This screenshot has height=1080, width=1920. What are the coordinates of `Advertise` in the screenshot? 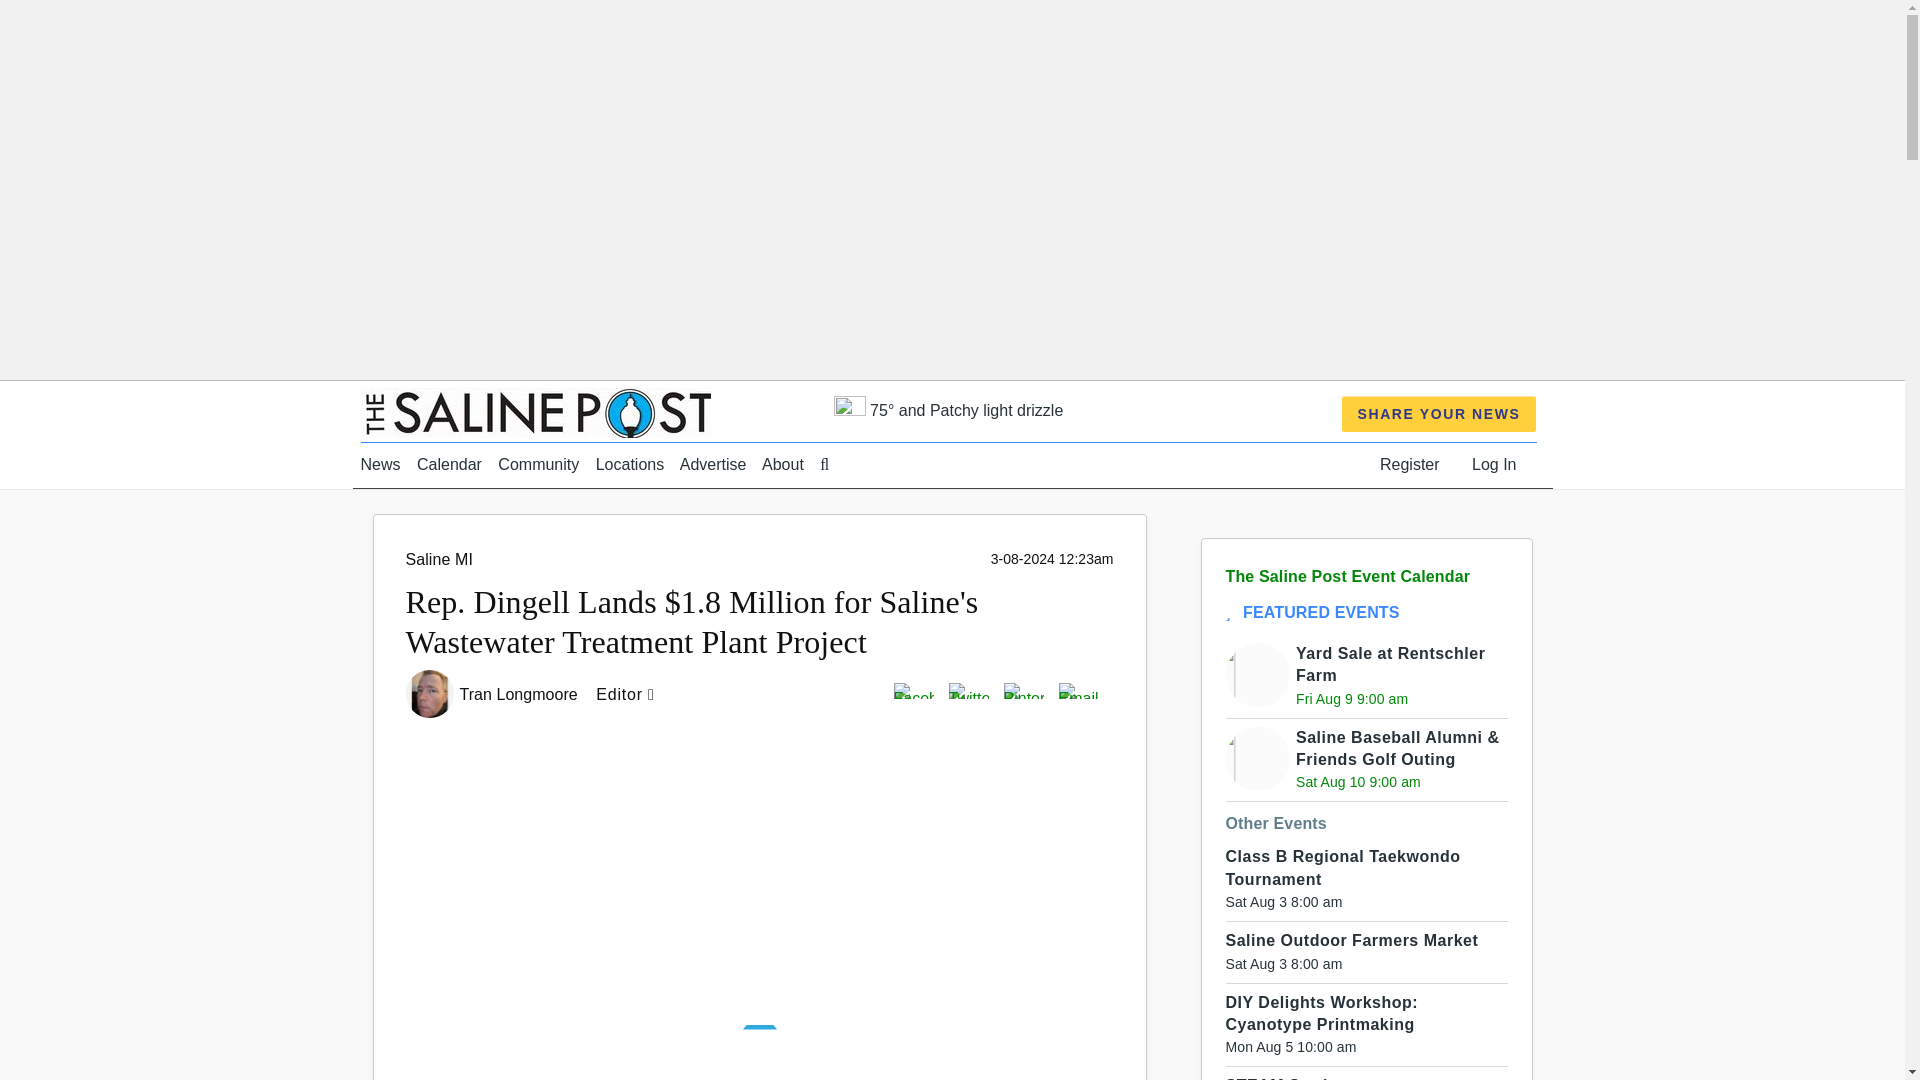 It's located at (712, 464).